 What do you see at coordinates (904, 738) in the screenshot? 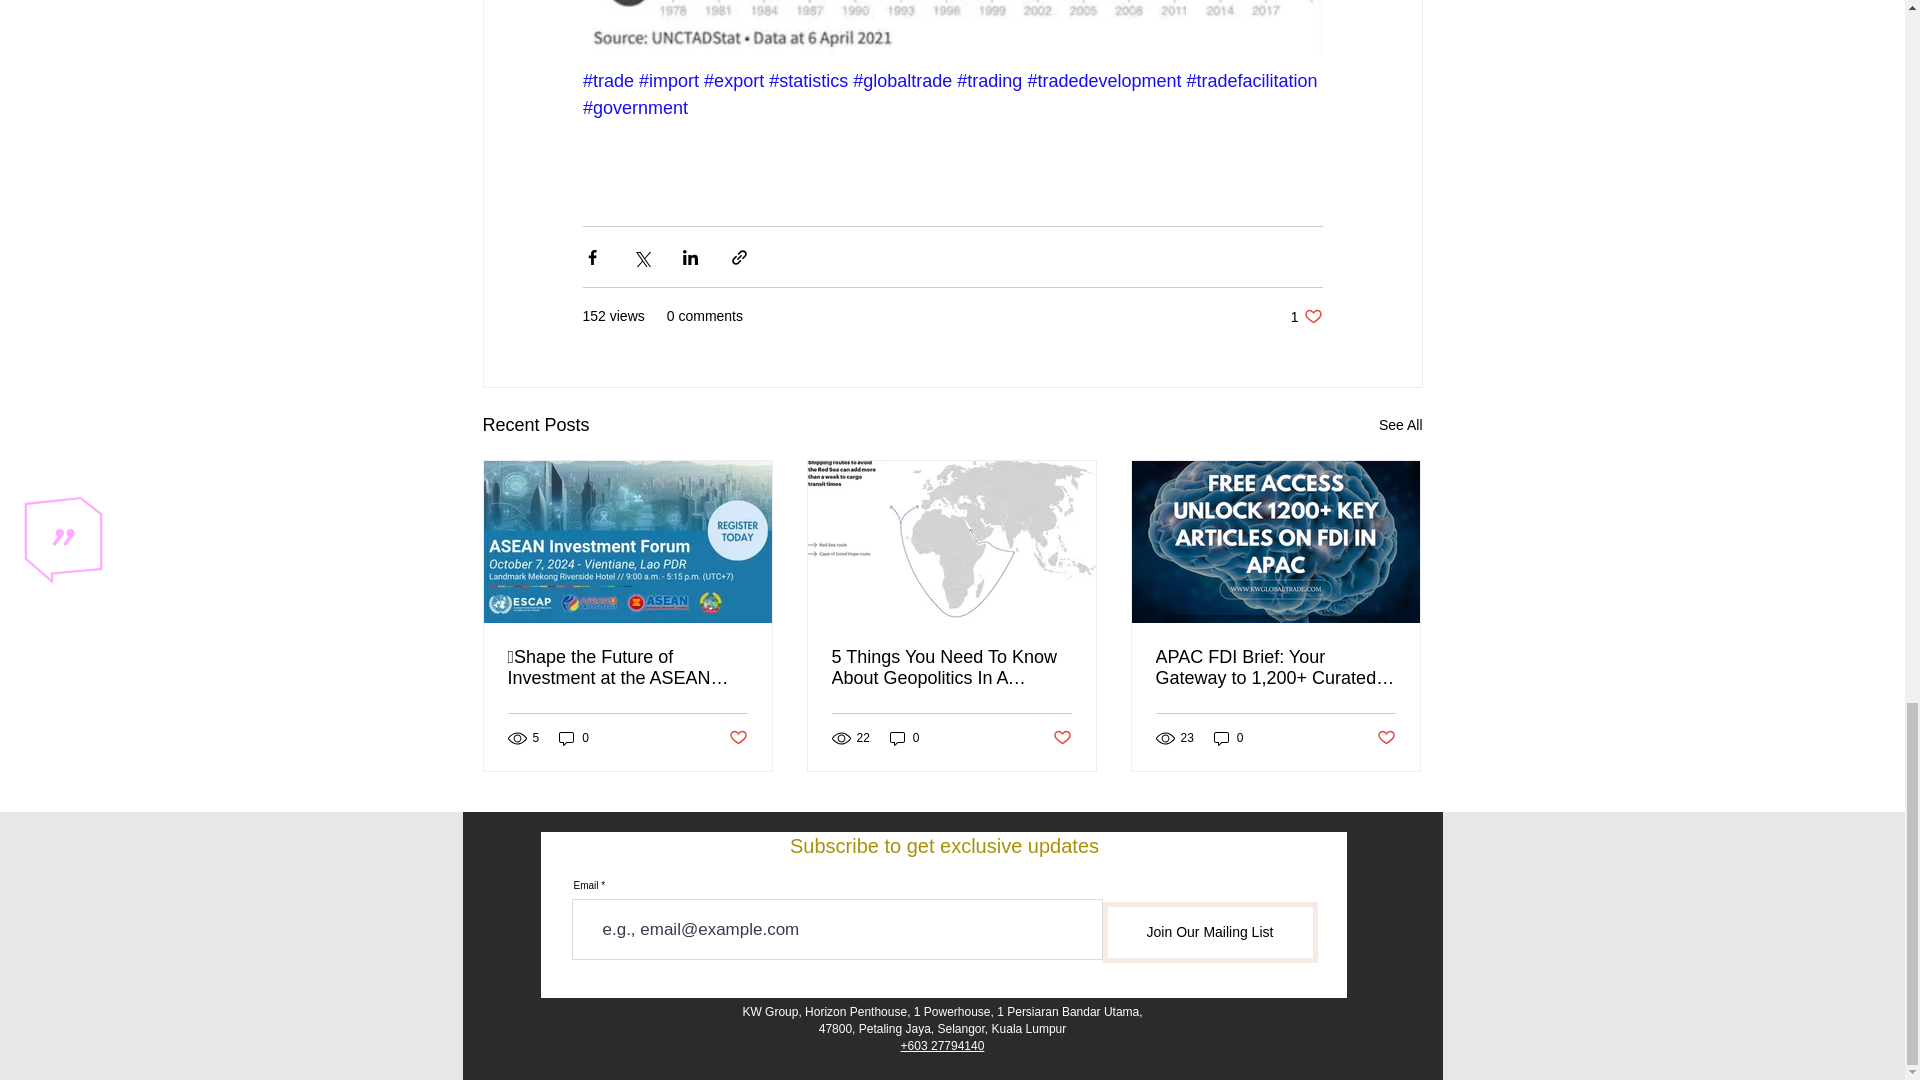
I see `0` at bounding box center [904, 738].